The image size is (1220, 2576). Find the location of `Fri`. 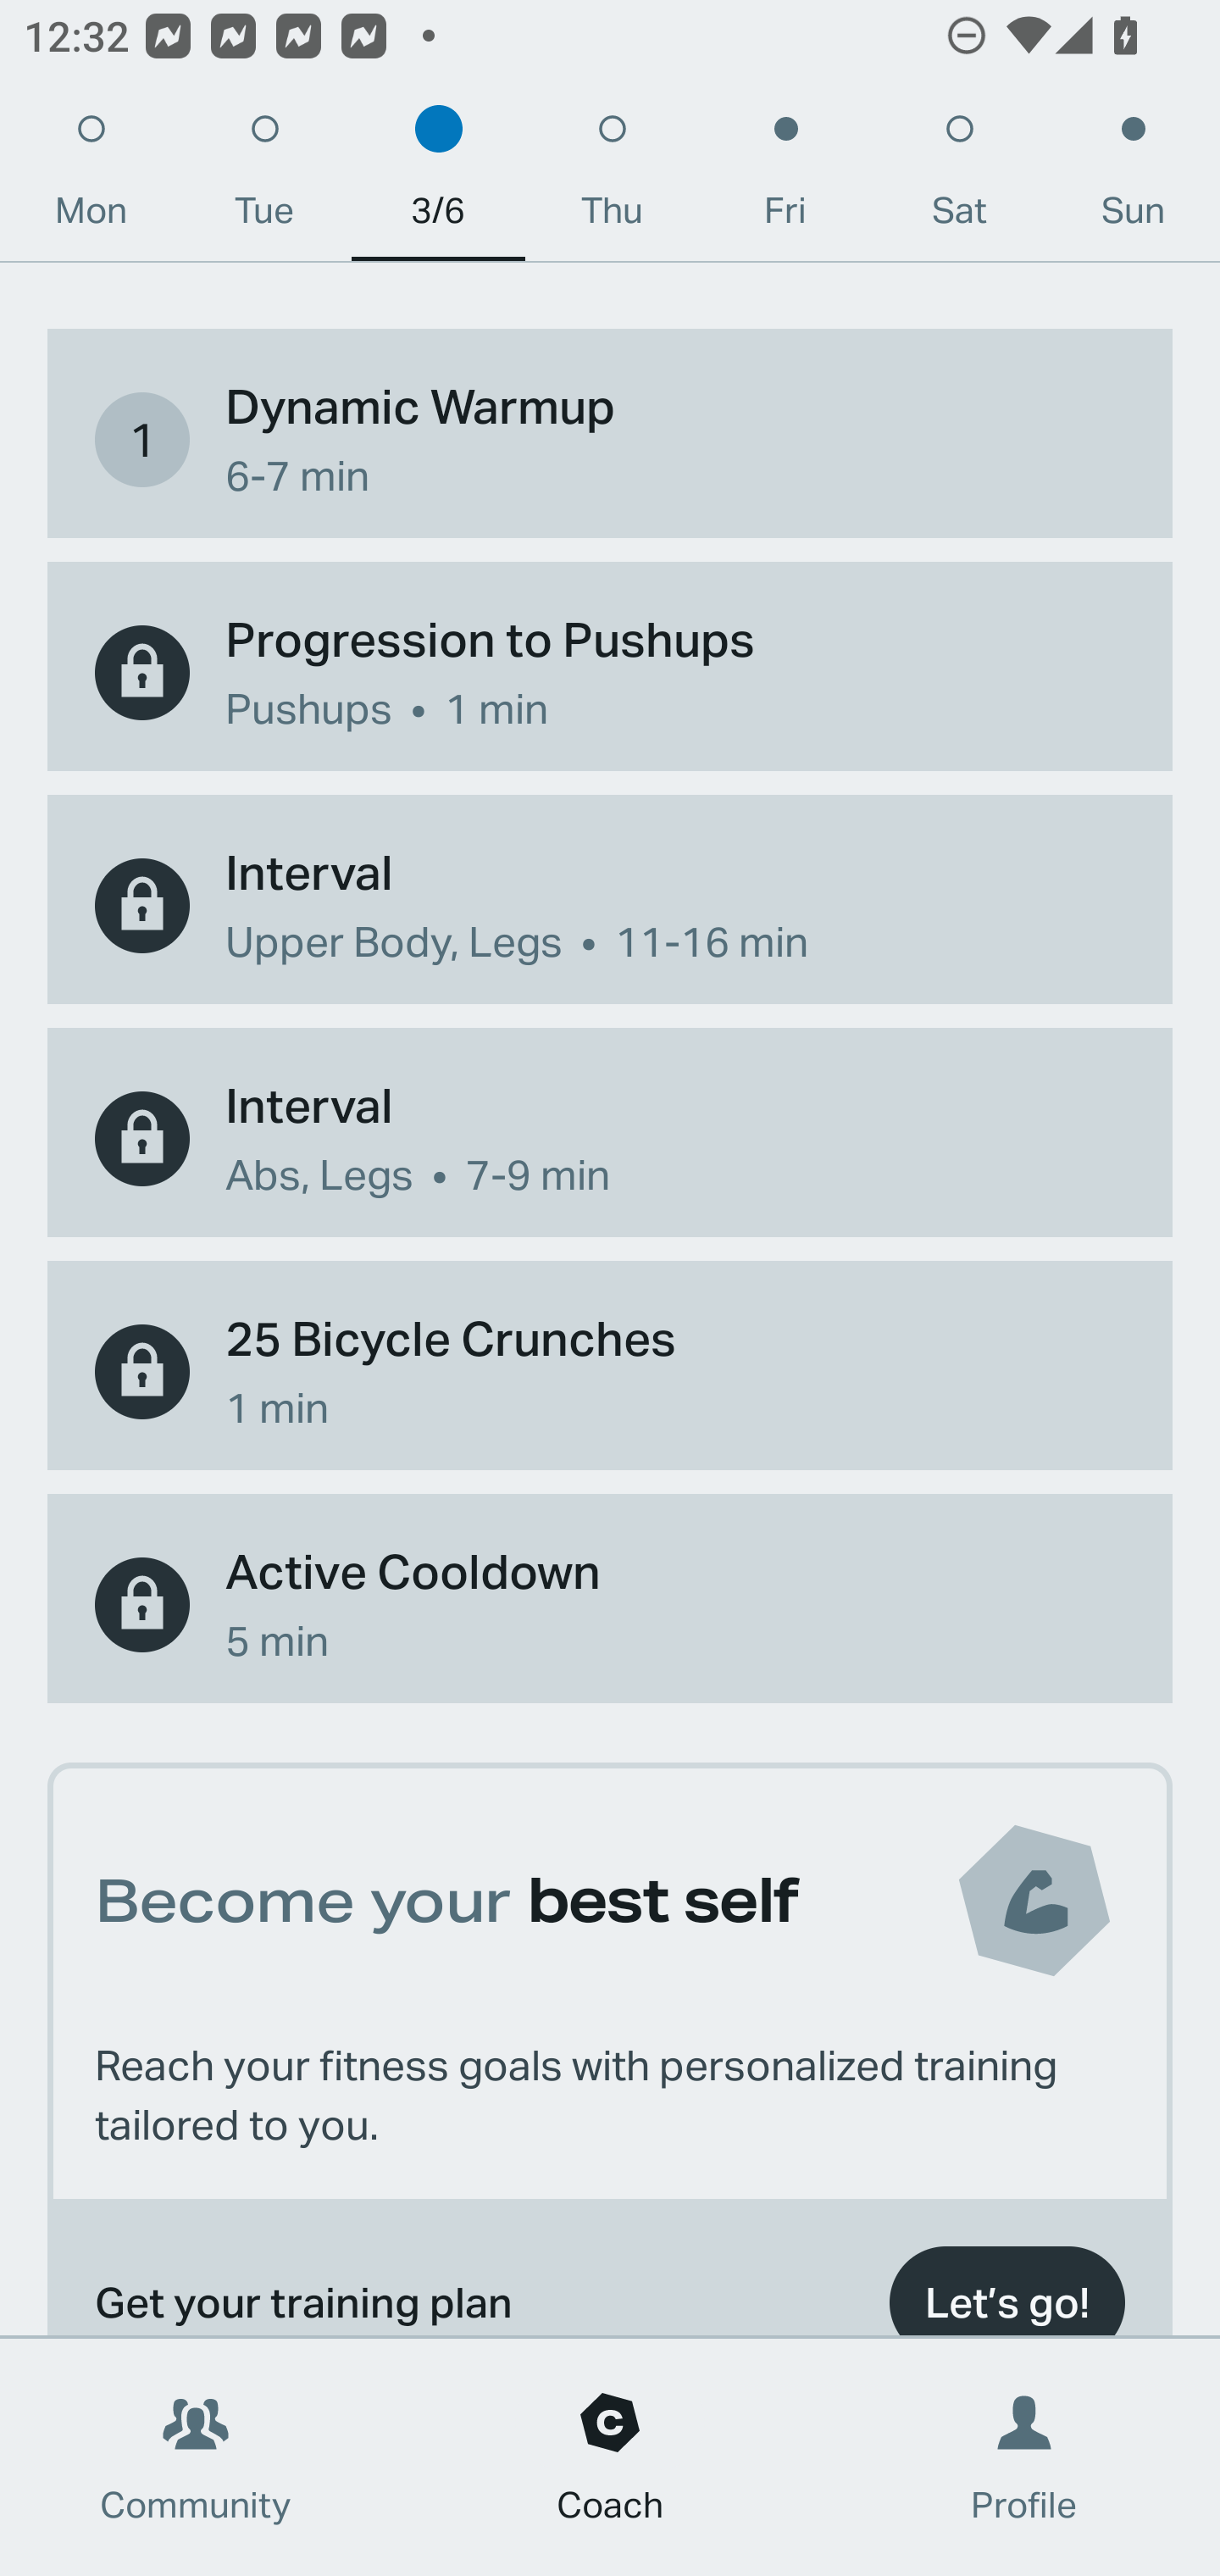

Fri is located at coordinates (785, 178).